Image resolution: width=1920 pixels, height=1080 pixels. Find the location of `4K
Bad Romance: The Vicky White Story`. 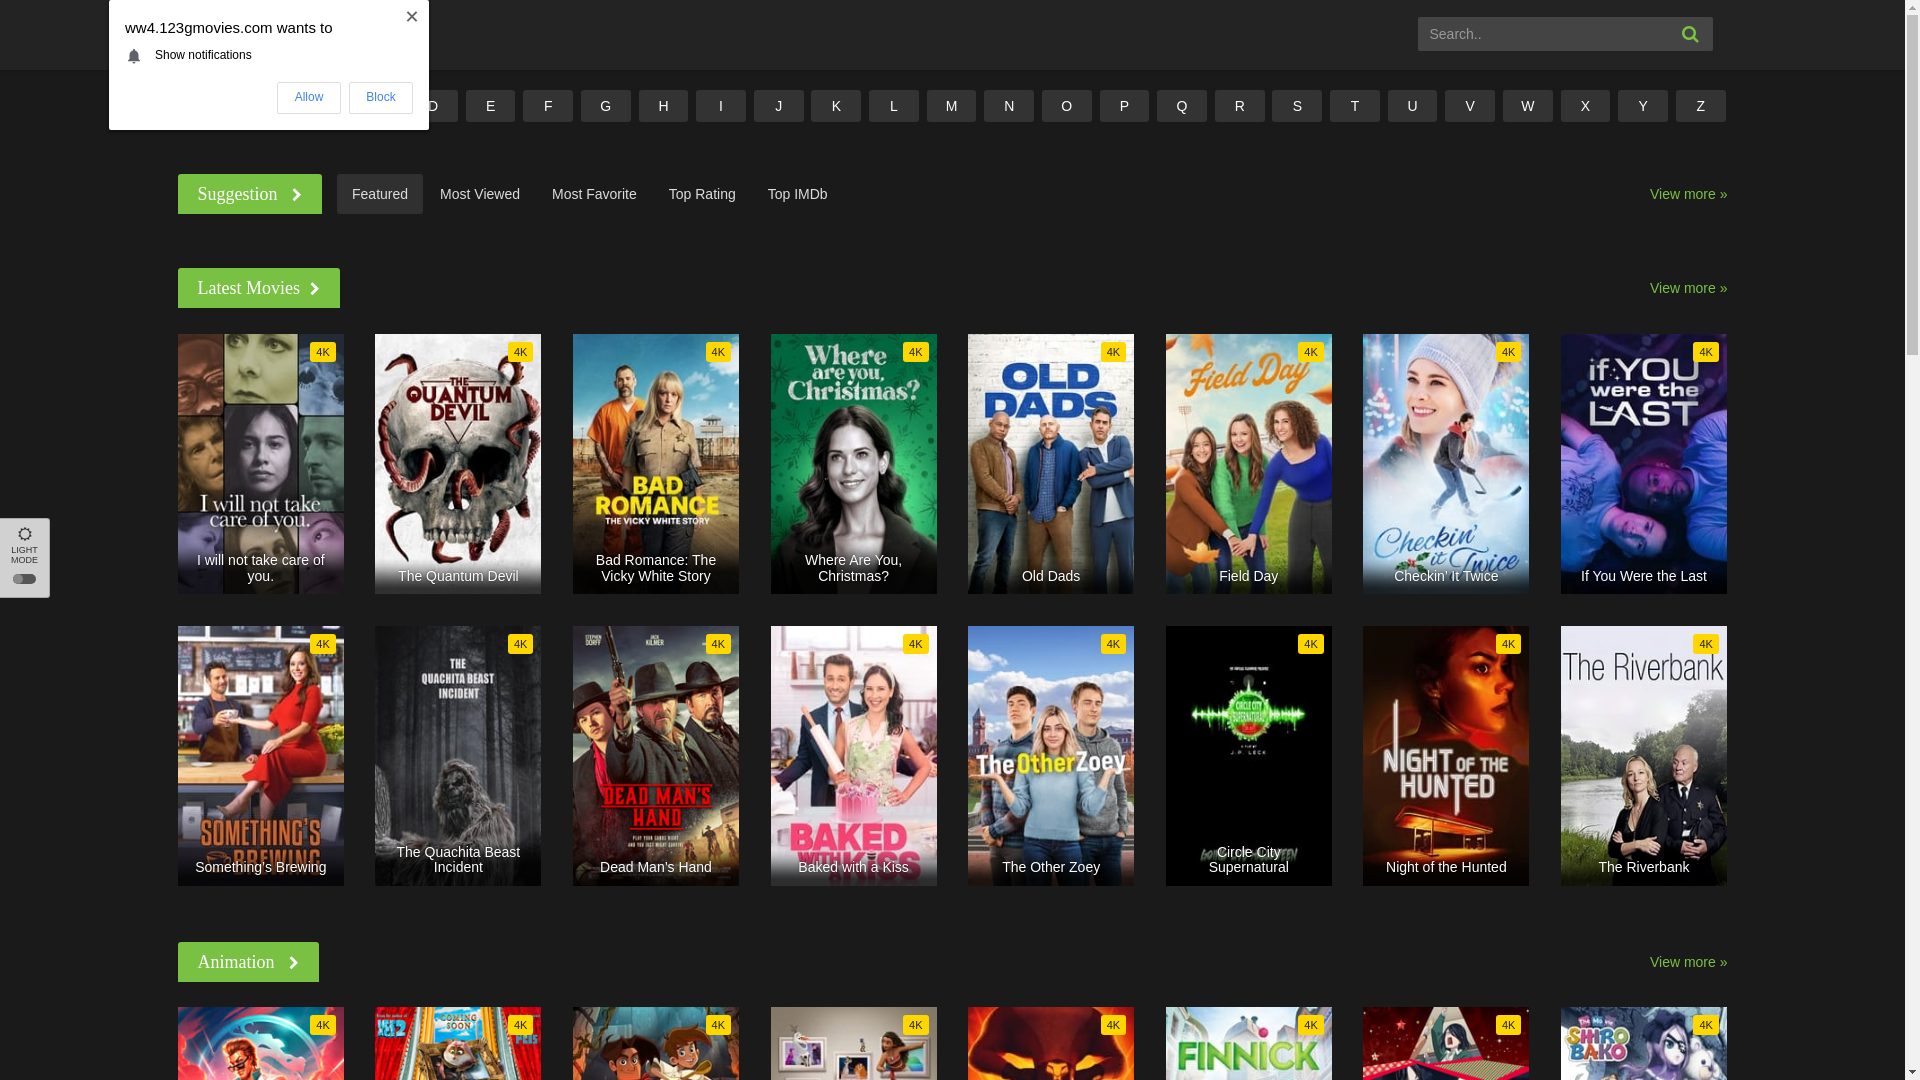

4K
Bad Romance: The Vicky White Story is located at coordinates (656, 464).